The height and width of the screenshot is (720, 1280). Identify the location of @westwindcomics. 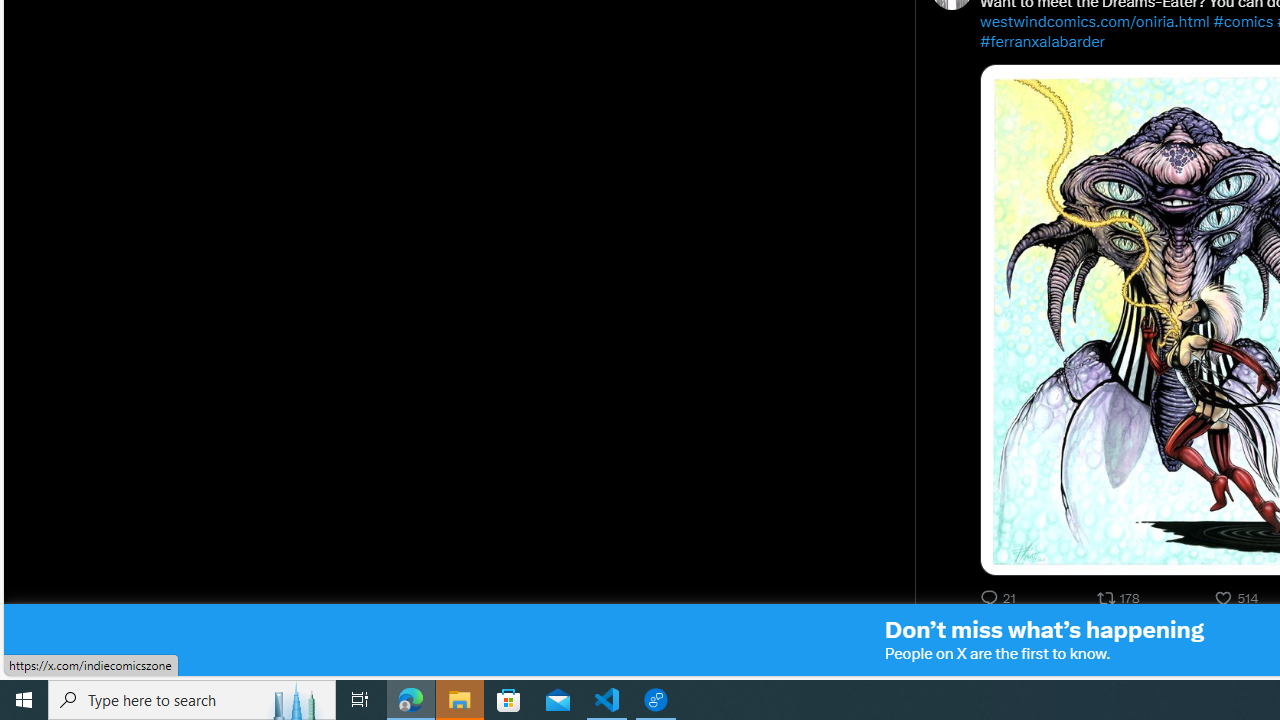
(1126, 642).